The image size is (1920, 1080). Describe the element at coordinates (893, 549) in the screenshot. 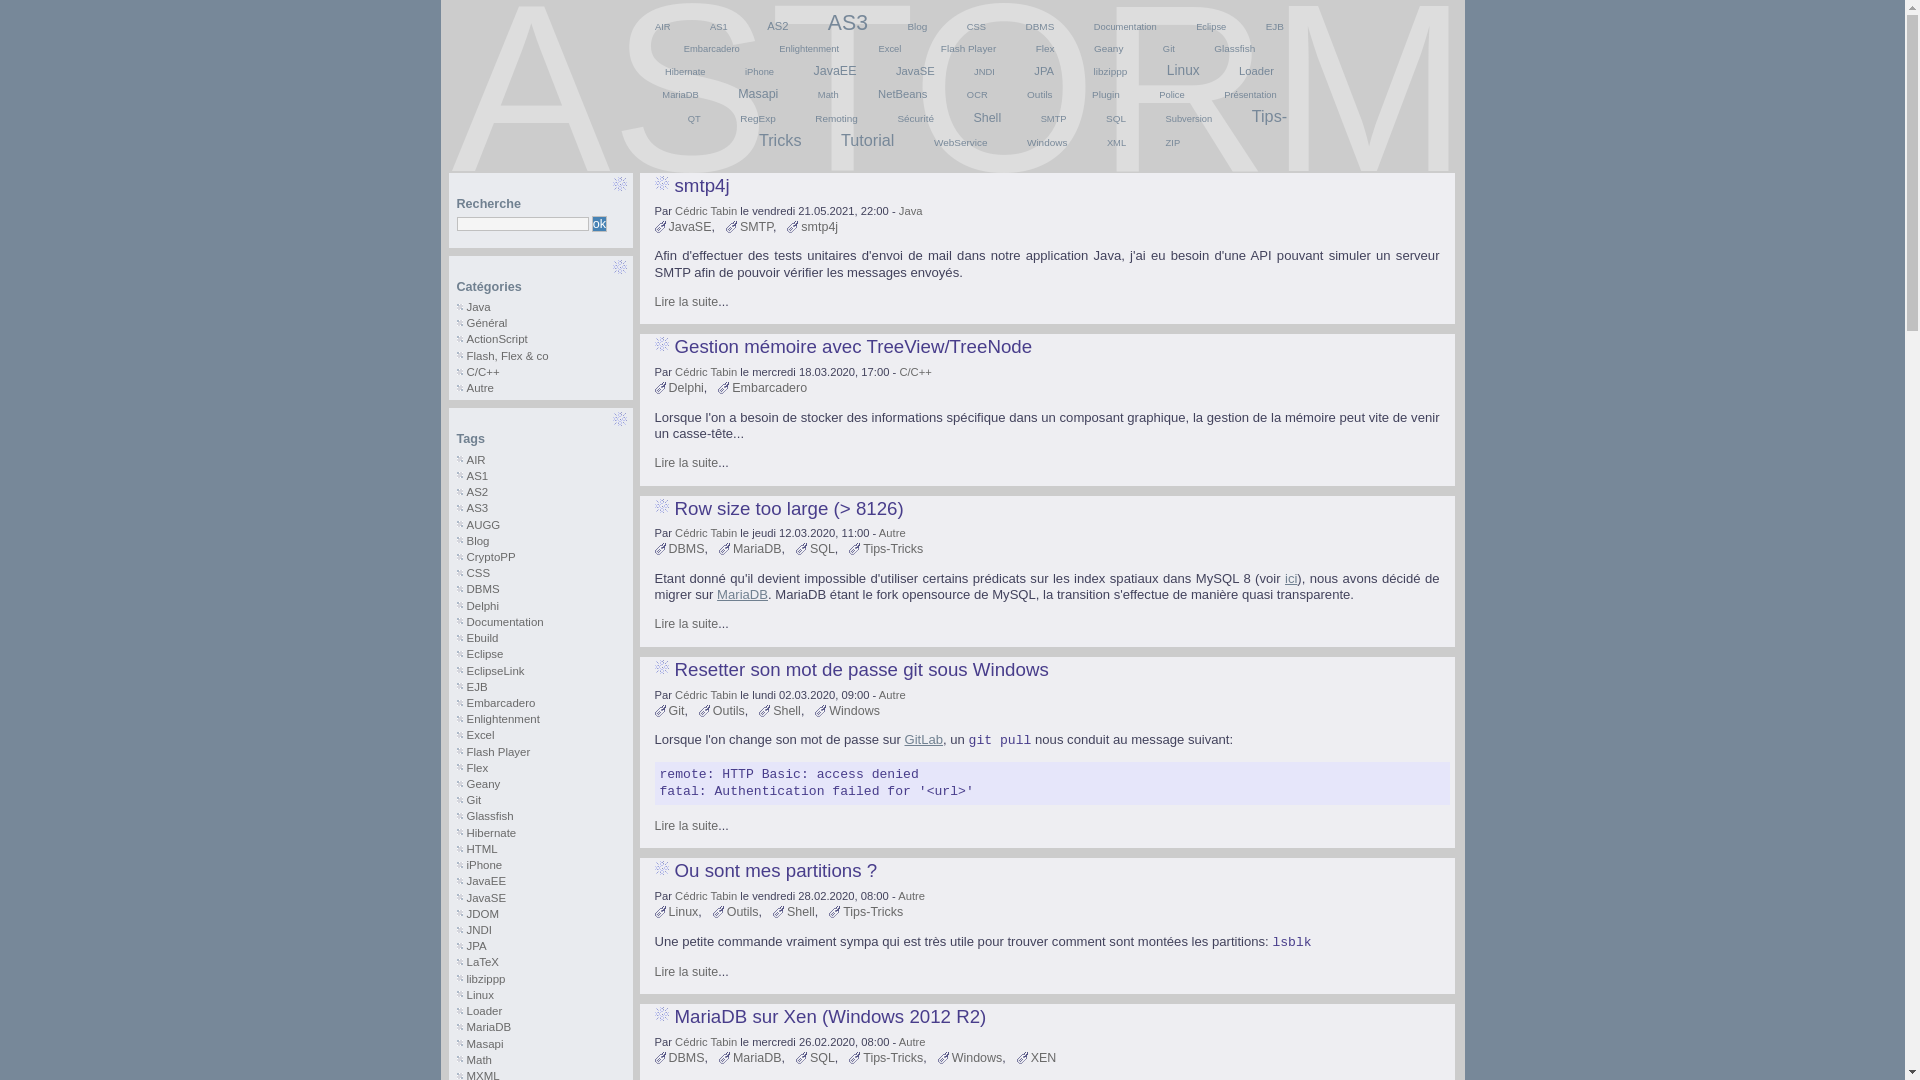

I see `Tips-Tricks` at that location.